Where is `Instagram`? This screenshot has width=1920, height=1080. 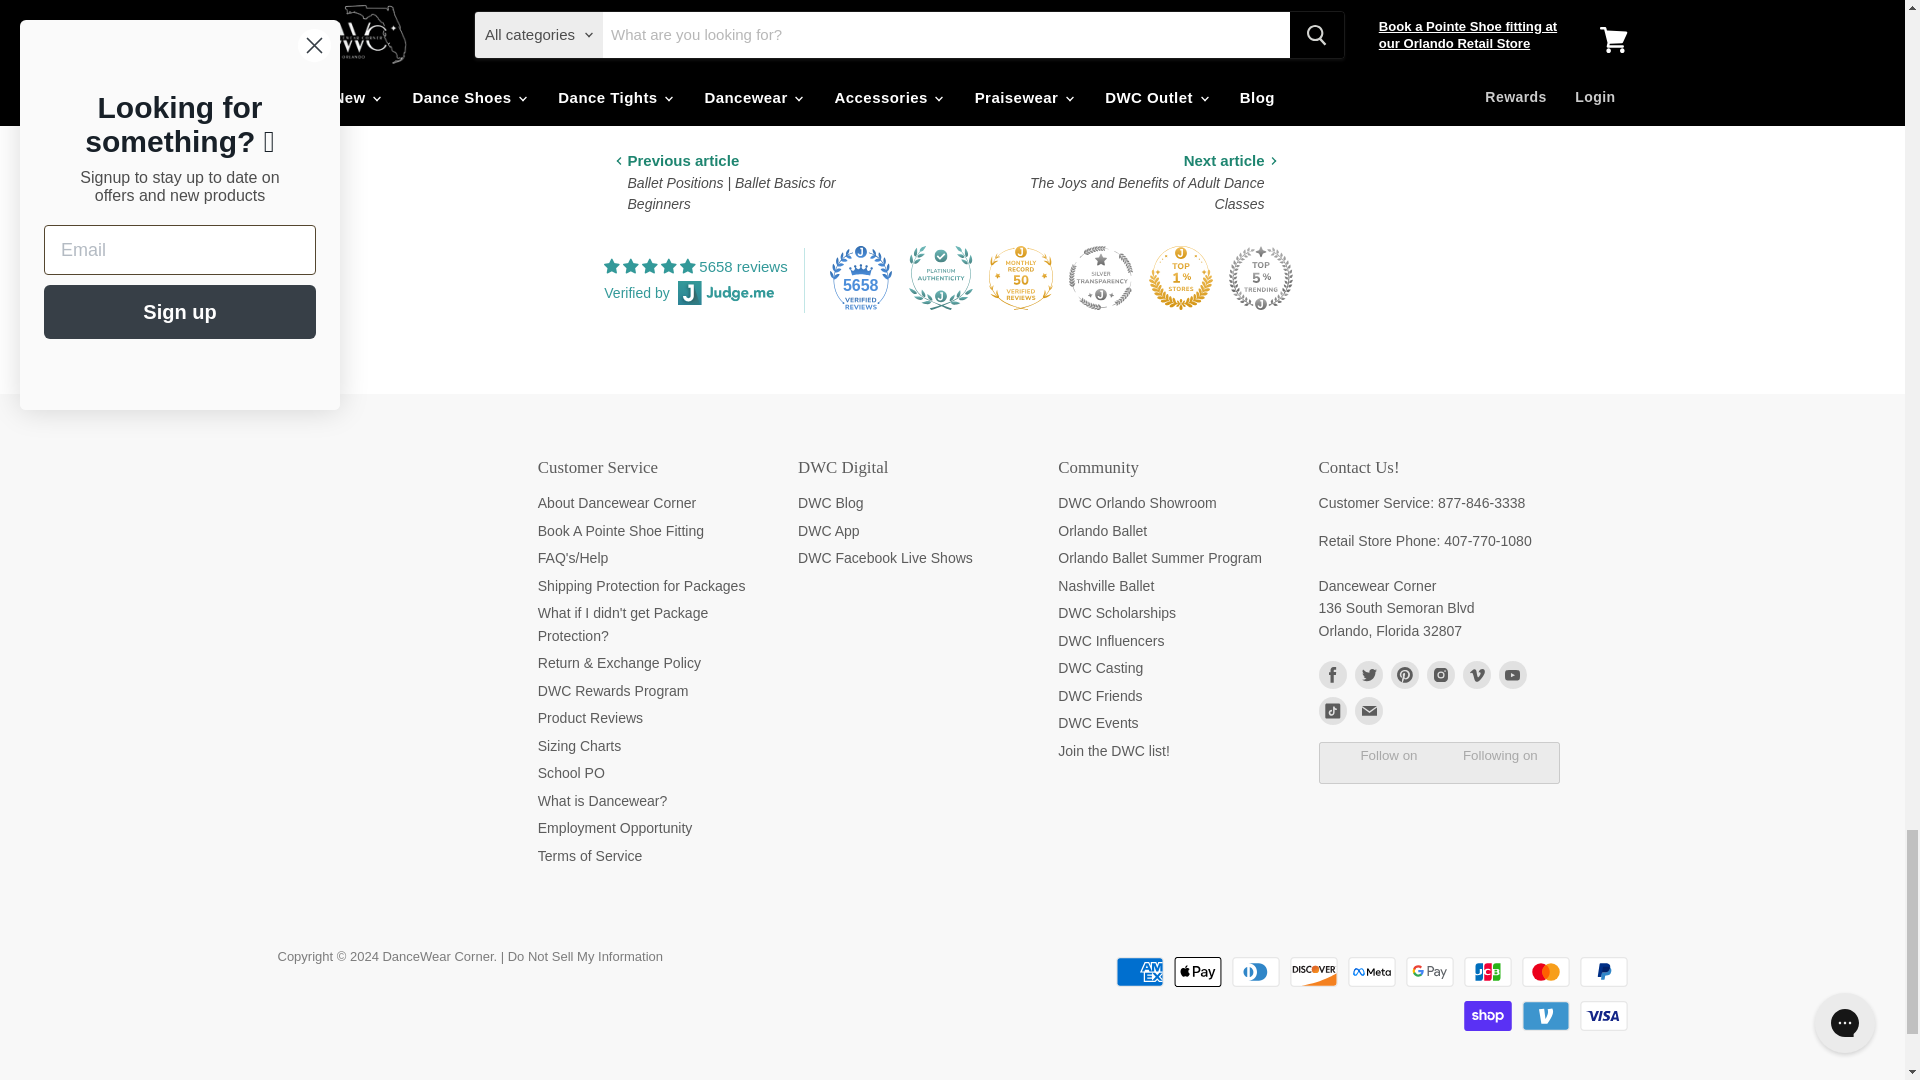
Instagram is located at coordinates (1440, 674).